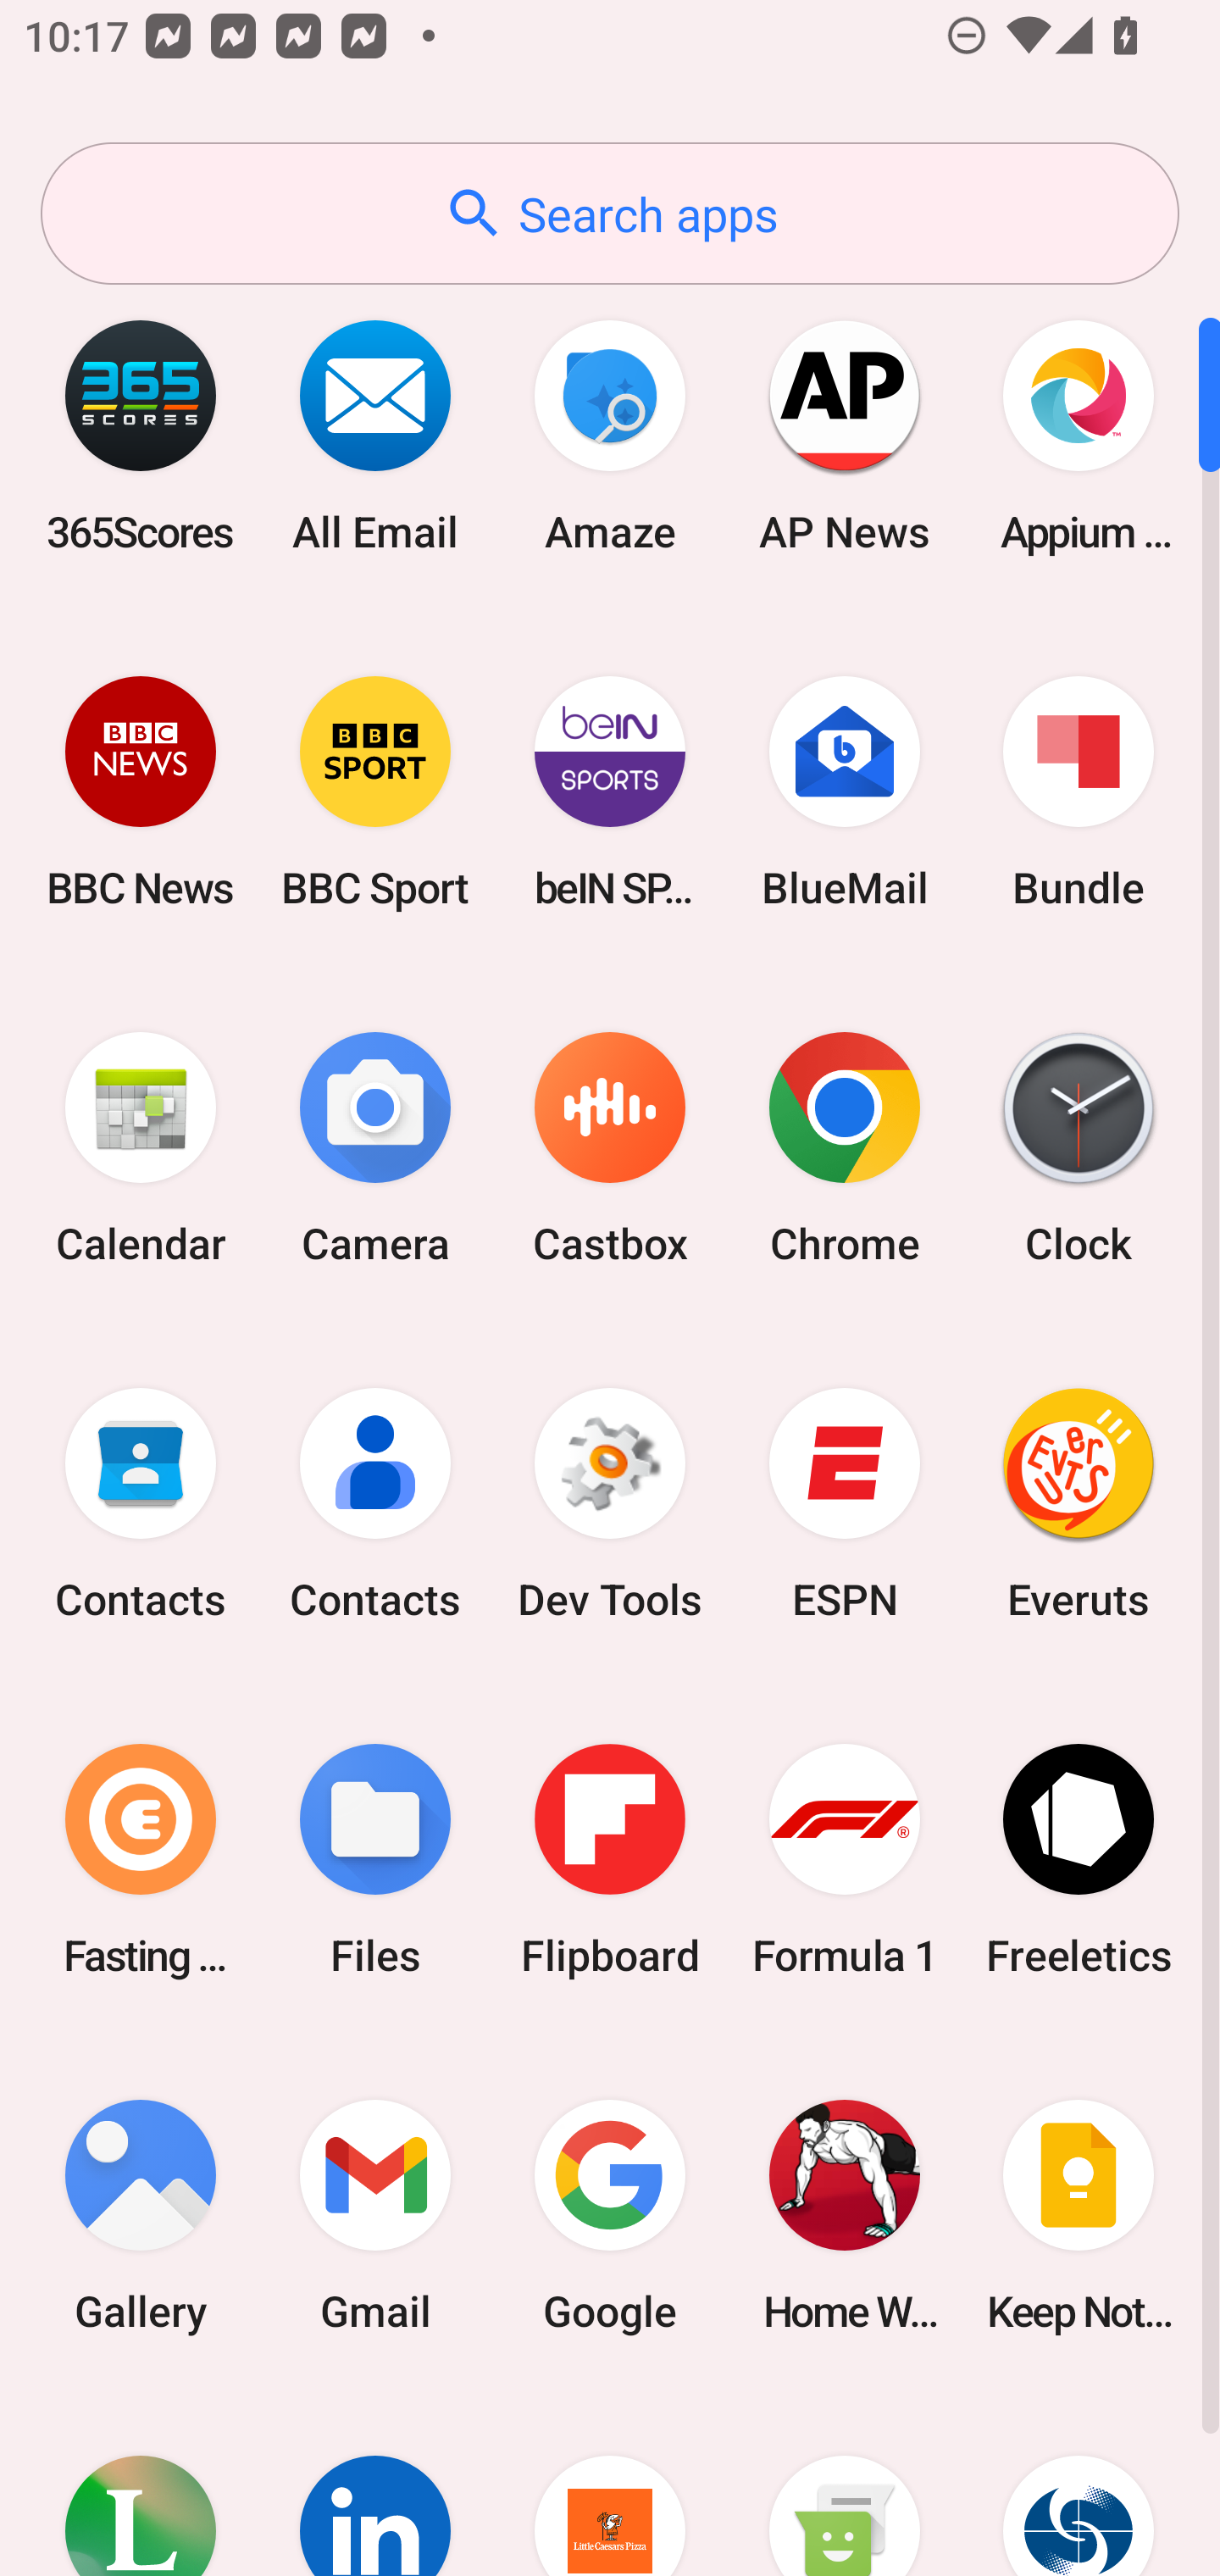 The height and width of the screenshot is (2576, 1220). I want to click on Contacts, so click(141, 1504).